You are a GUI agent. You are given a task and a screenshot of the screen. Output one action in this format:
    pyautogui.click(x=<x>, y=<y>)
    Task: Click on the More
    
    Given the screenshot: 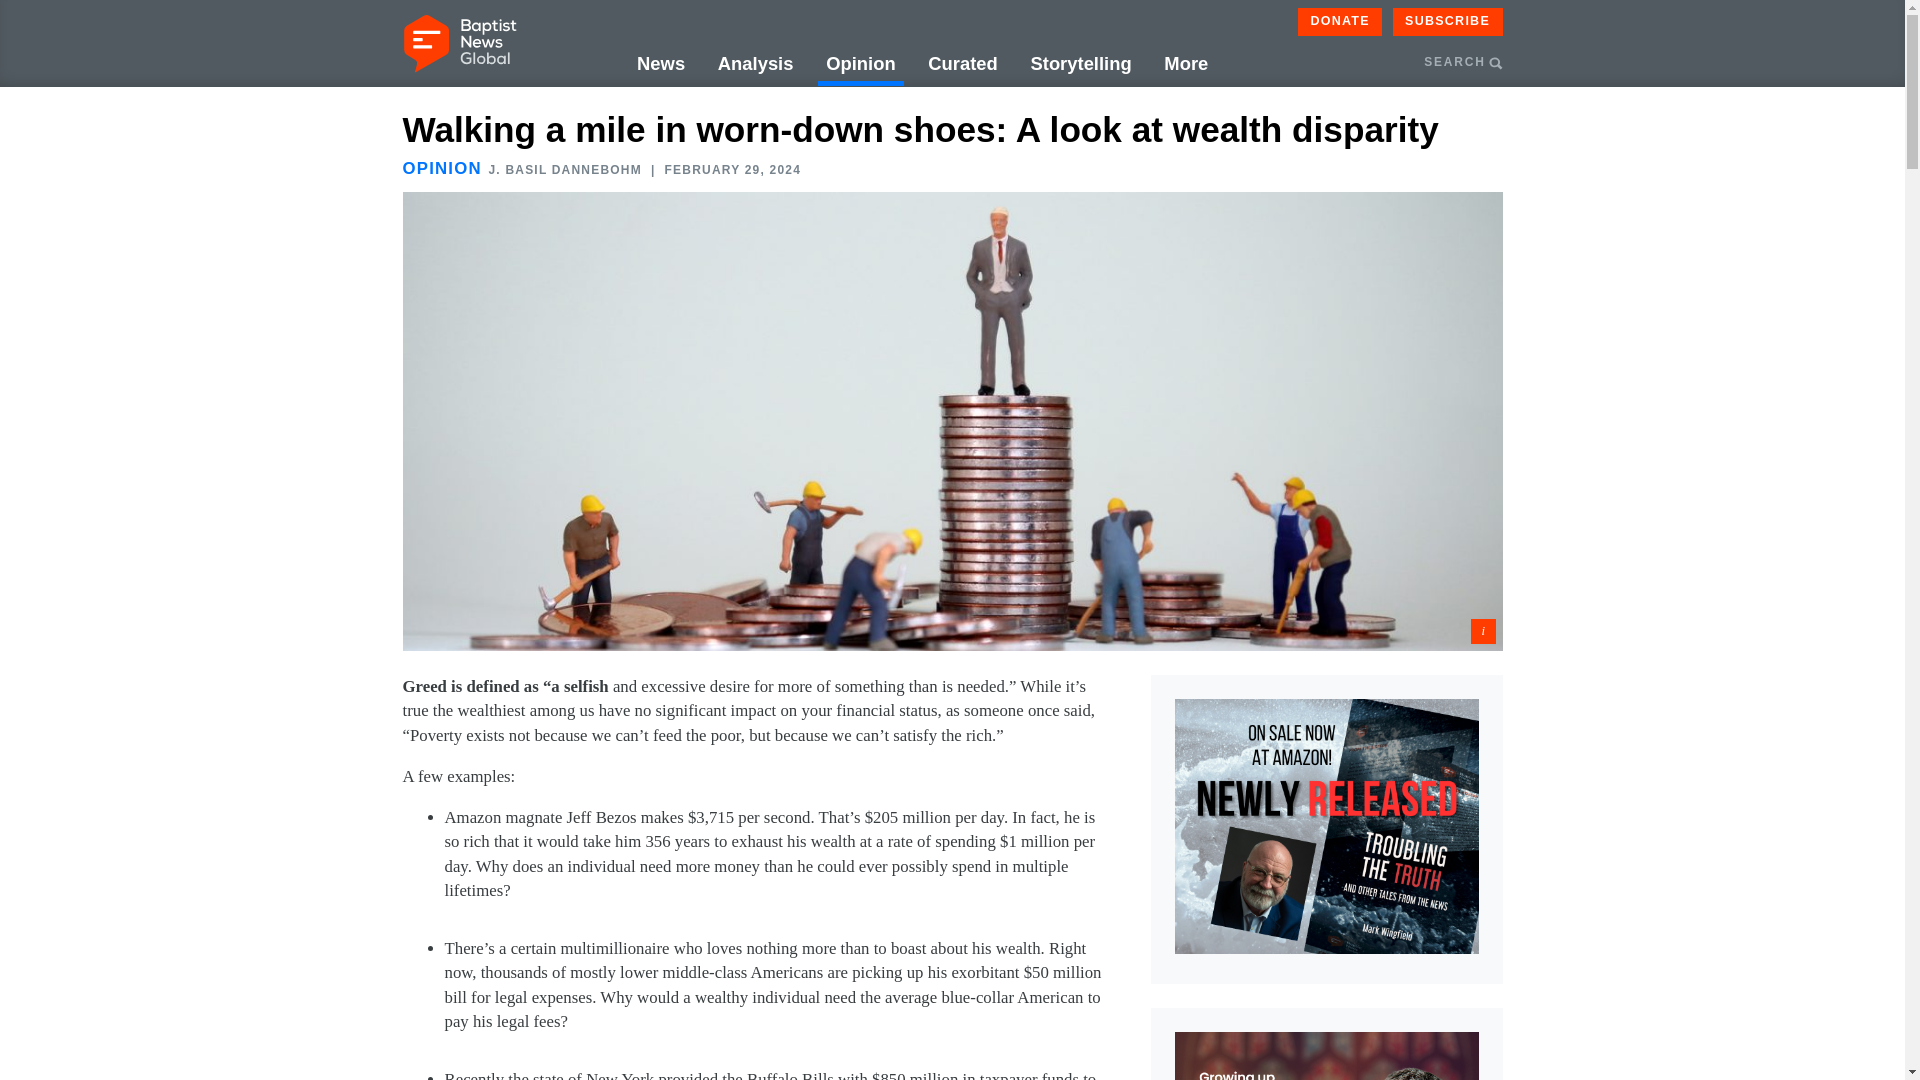 What is the action you would take?
    pyautogui.click(x=1185, y=65)
    